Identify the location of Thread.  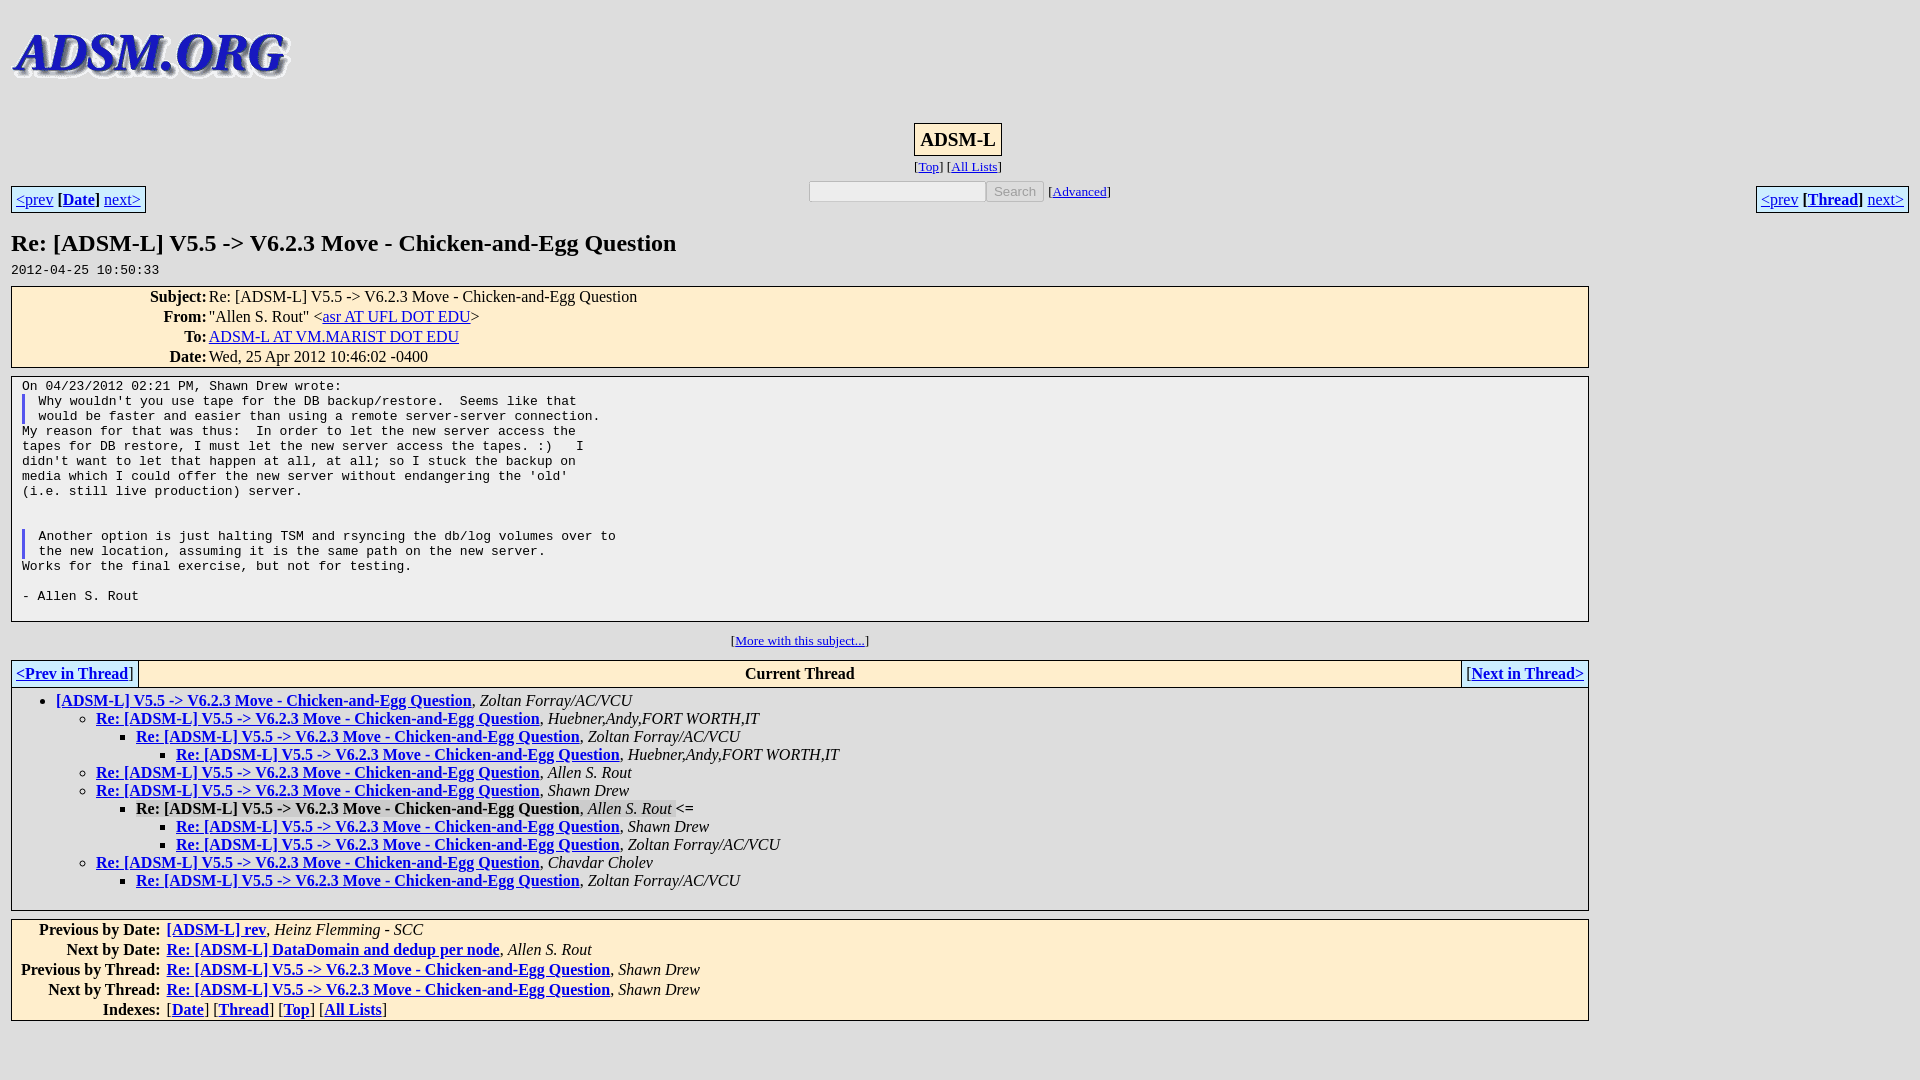
(243, 1010).